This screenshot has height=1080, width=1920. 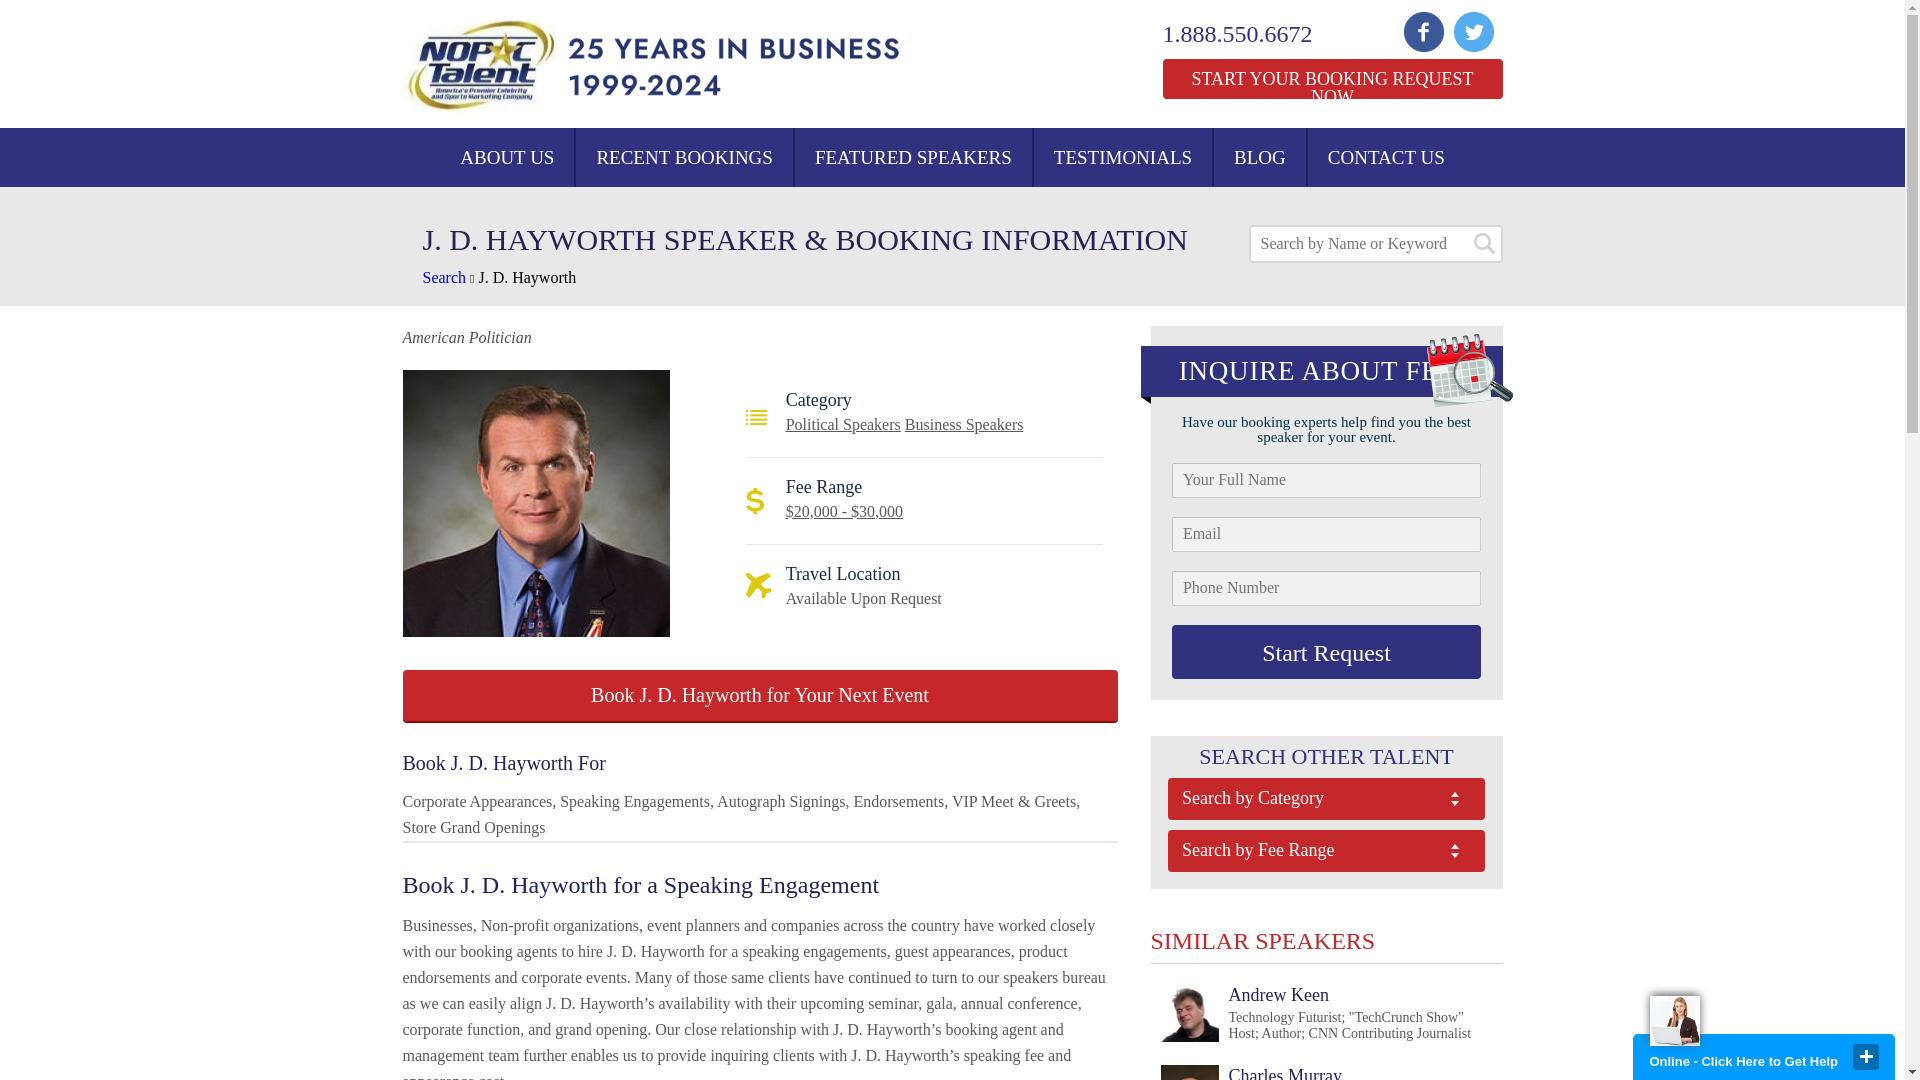 I want to click on Search by Category, so click(x=1326, y=798).